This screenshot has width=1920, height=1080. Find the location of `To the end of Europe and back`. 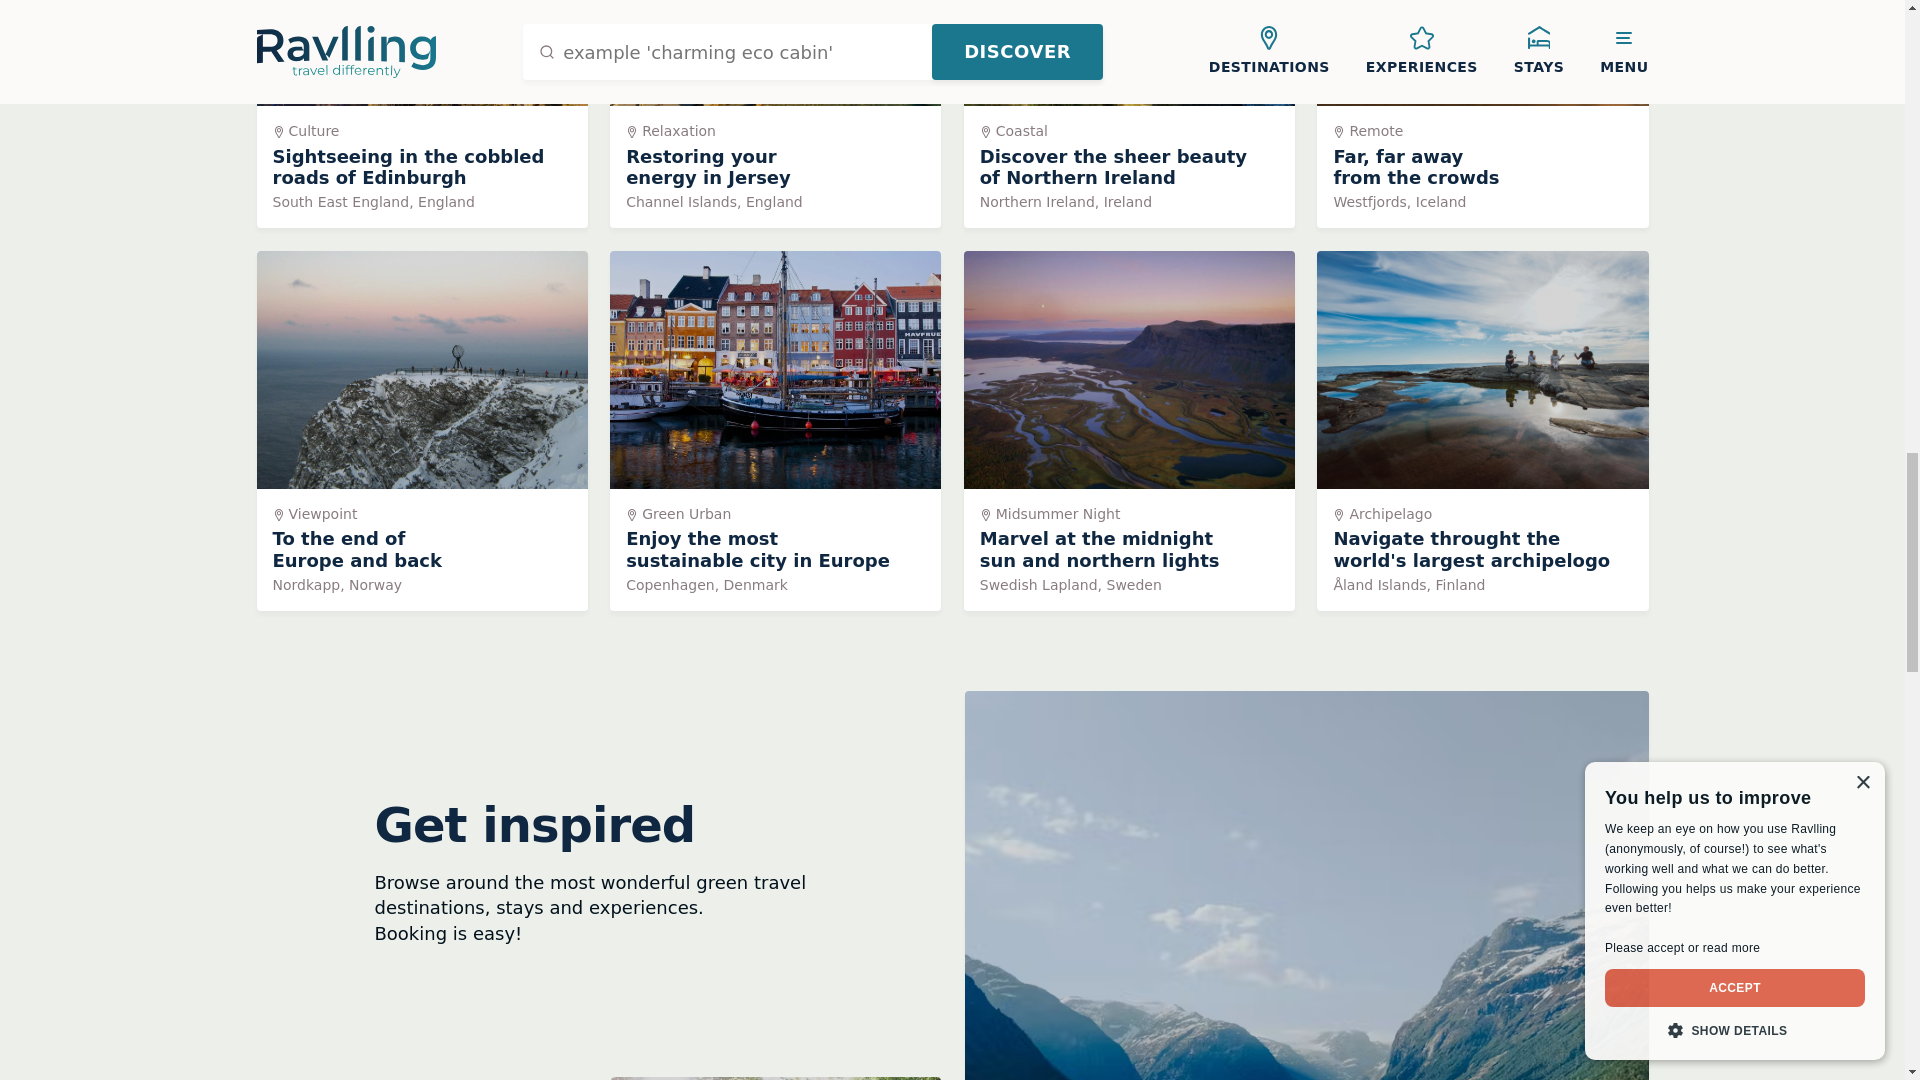

To the end of Europe and back is located at coordinates (421, 114).